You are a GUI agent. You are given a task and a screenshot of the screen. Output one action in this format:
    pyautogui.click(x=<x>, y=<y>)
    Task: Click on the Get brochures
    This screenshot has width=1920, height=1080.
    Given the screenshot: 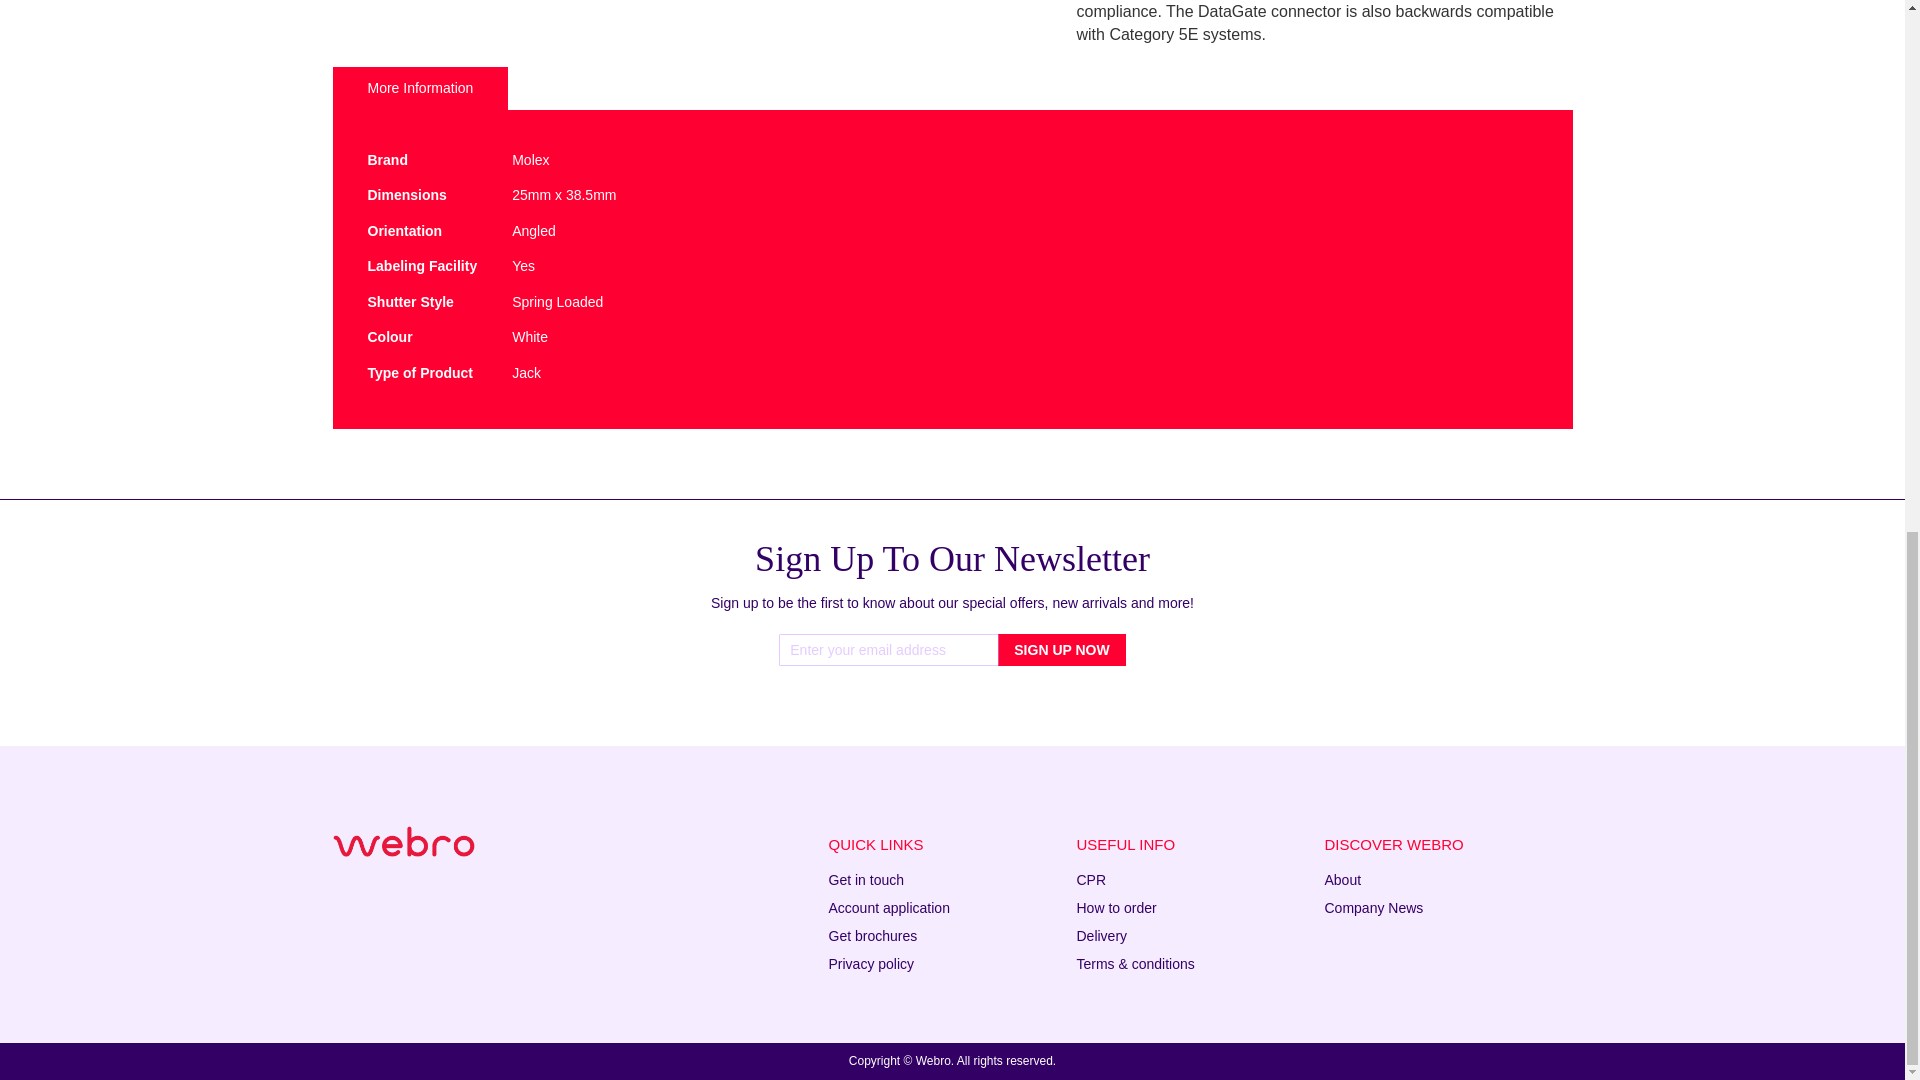 What is the action you would take?
    pyautogui.click(x=872, y=935)
    